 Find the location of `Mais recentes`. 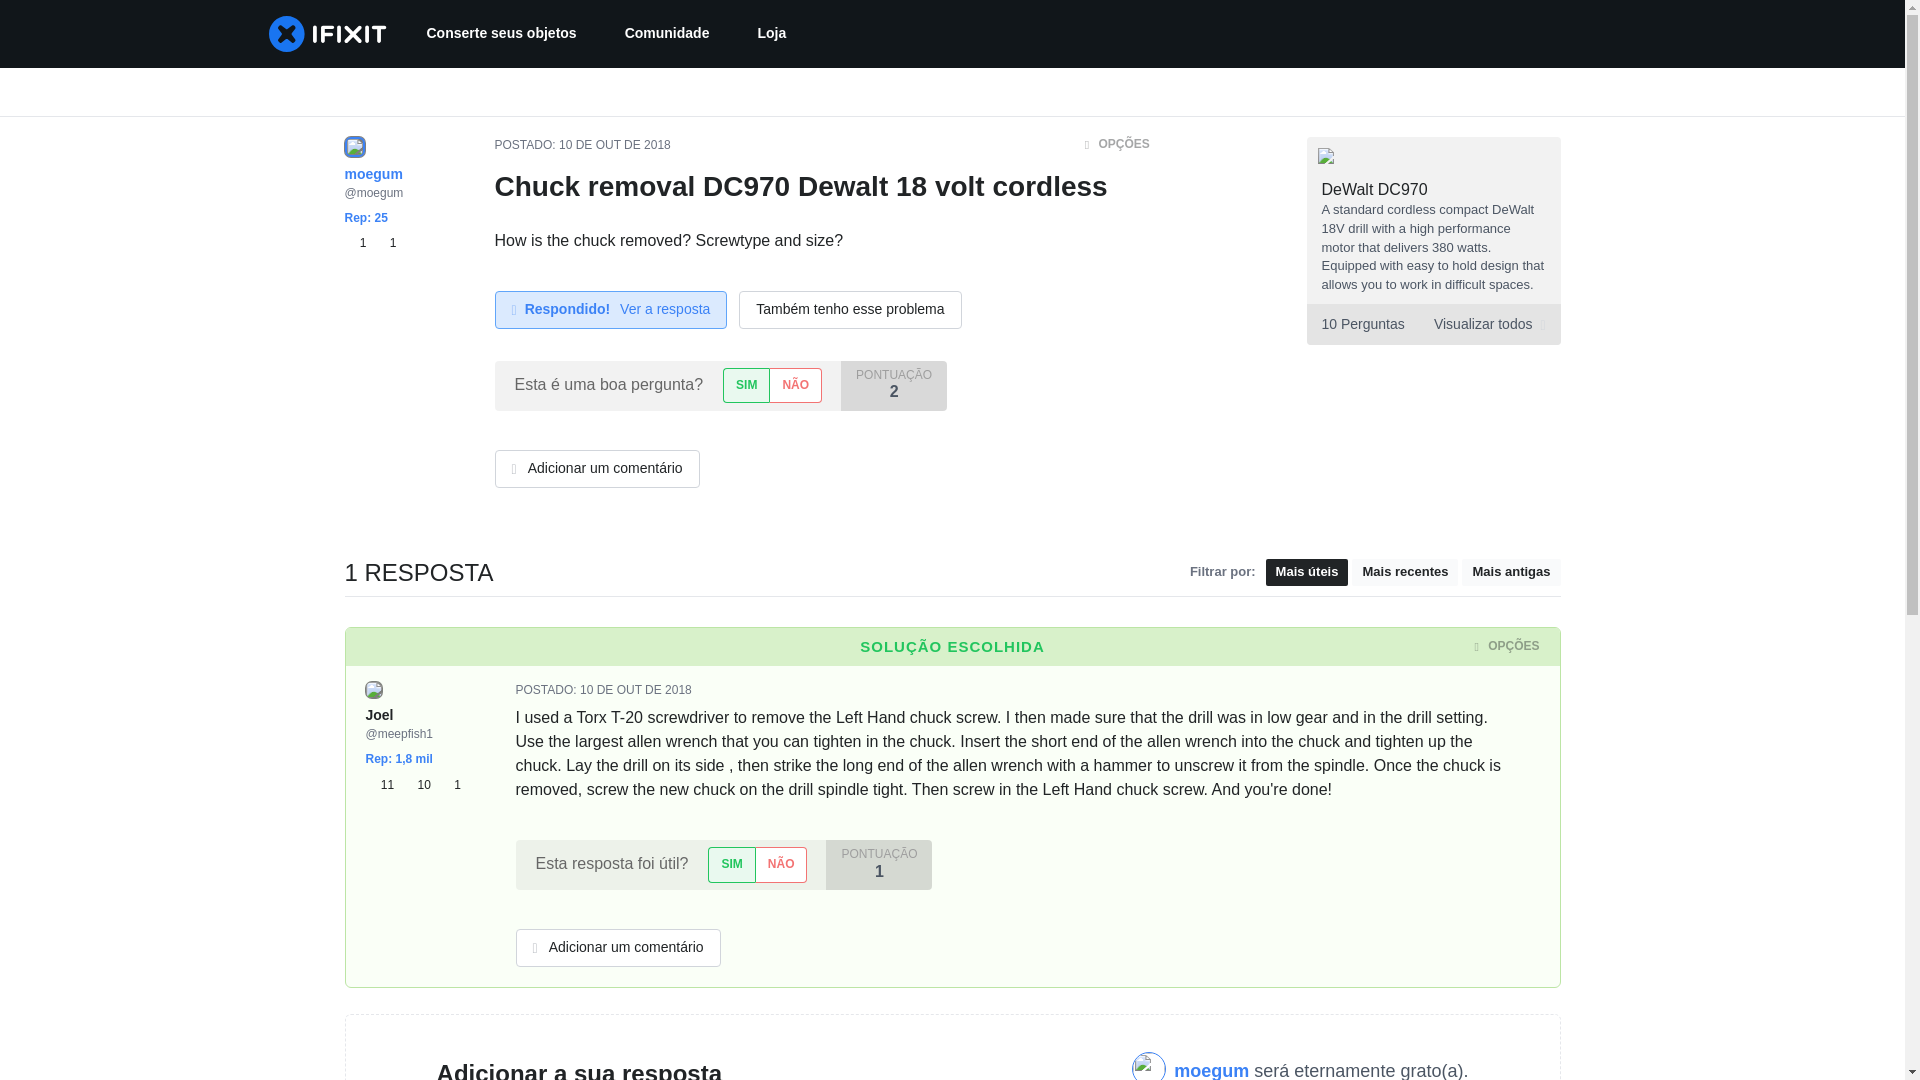

Mais recentes is located at coordinates (1404, 572).